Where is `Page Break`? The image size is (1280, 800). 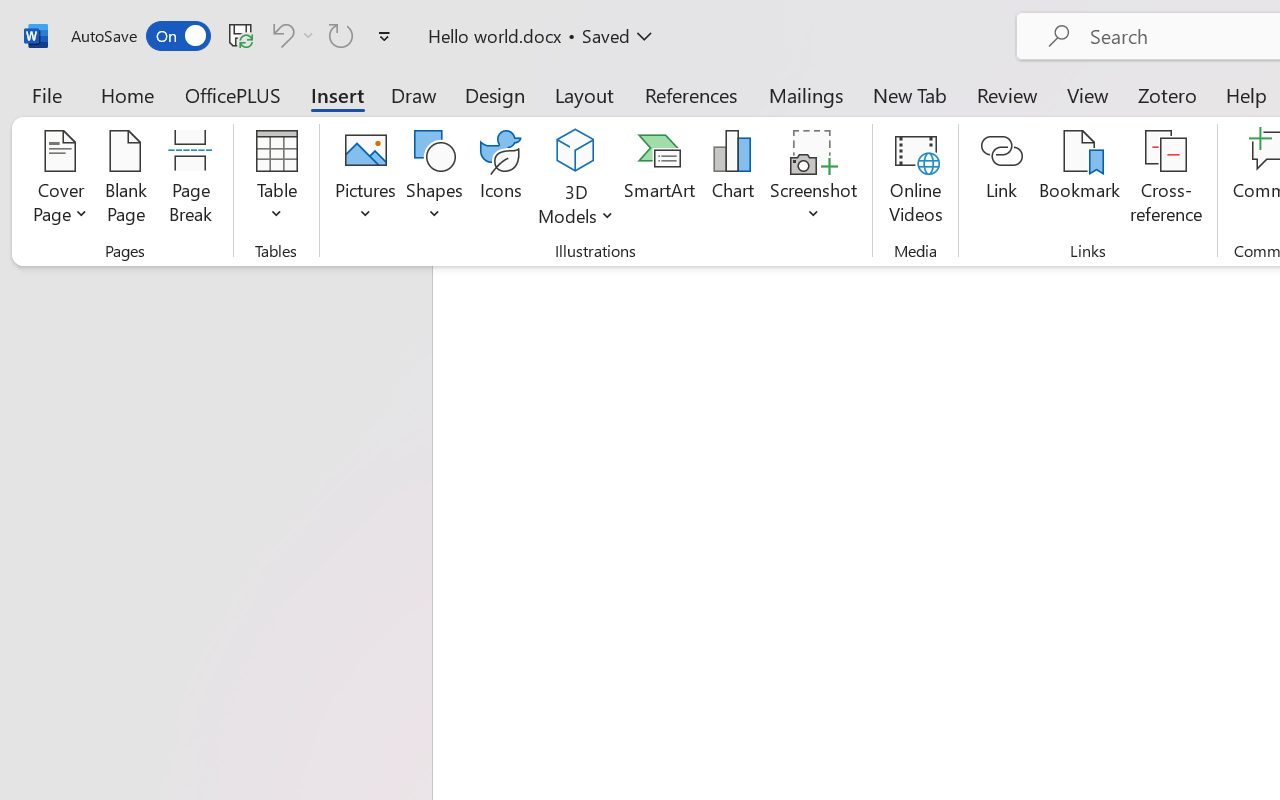 Page Break is located at coordinates (190, 180).